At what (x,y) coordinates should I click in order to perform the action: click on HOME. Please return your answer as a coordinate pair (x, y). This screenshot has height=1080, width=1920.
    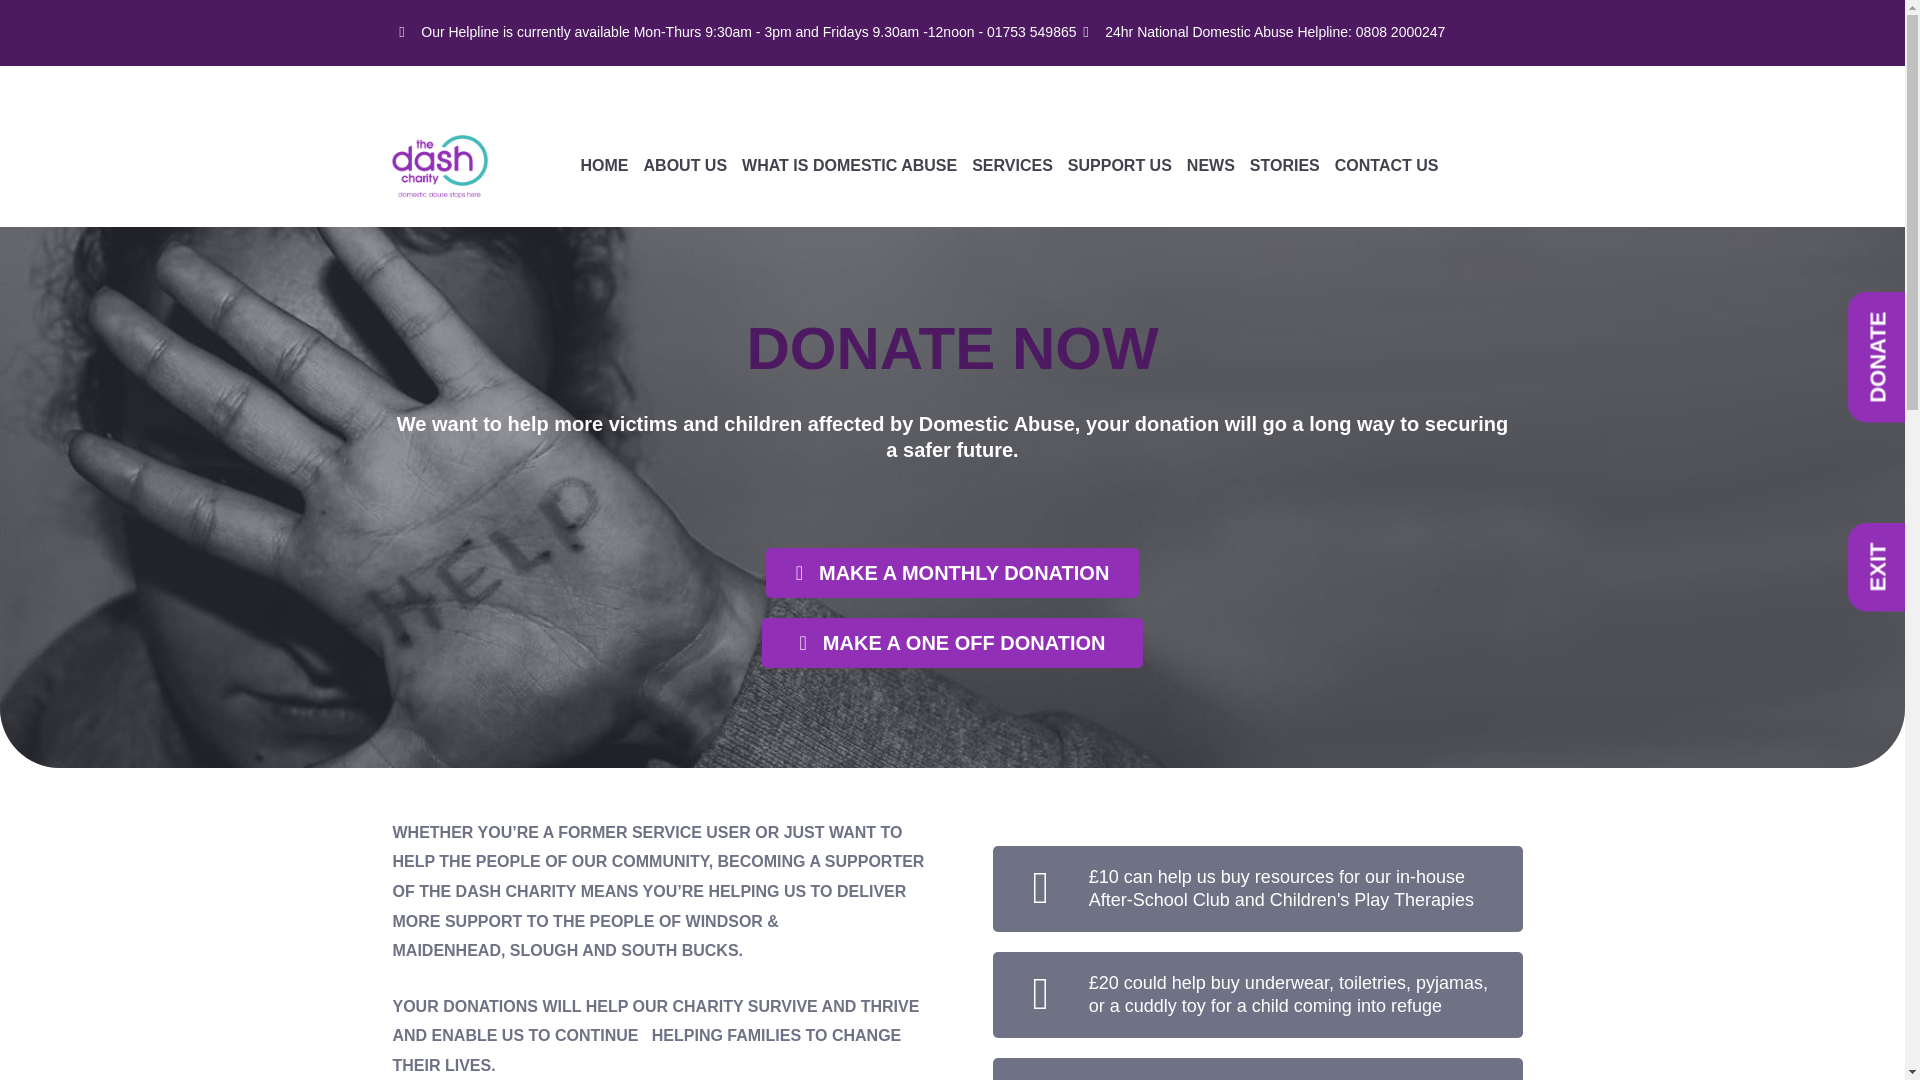
    Looking at the image, I should click on (605, 166).